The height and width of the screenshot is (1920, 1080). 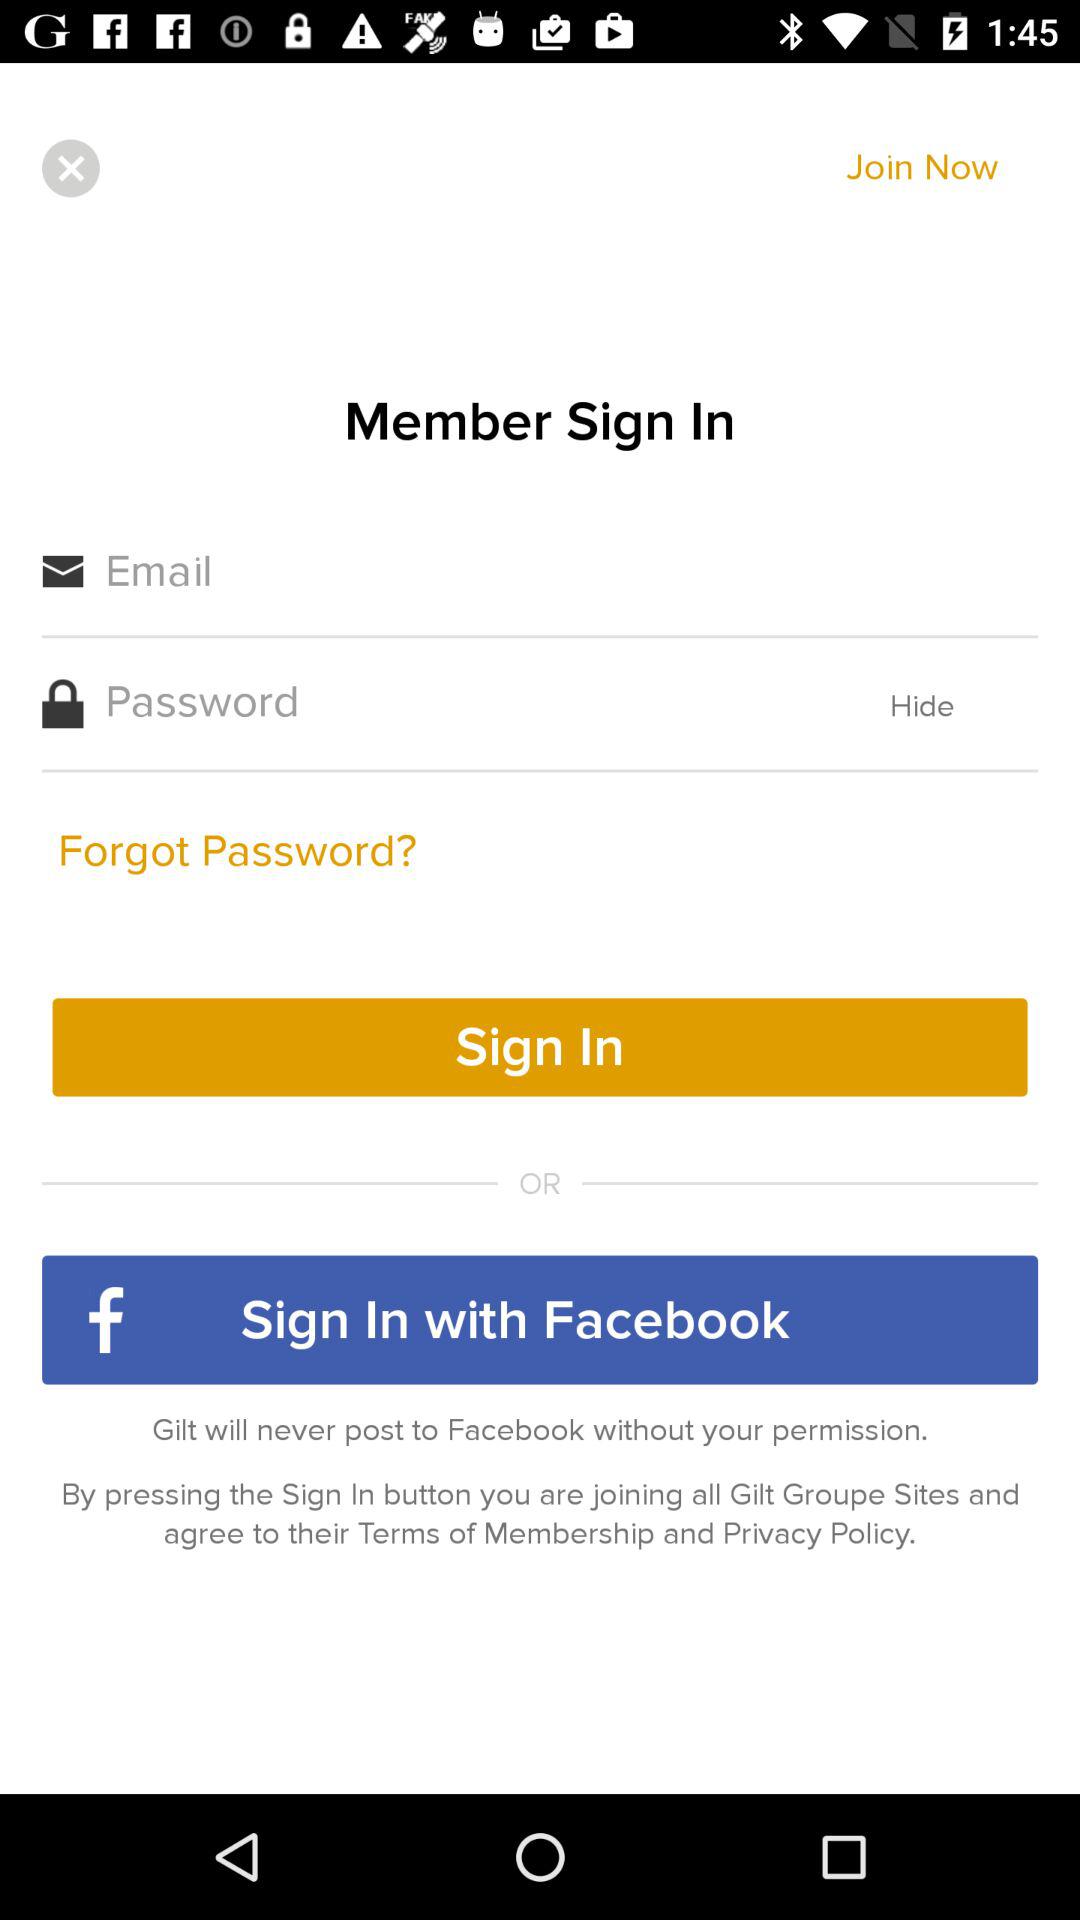 I want to click on click on the text hide, so click(x=922, y=706).